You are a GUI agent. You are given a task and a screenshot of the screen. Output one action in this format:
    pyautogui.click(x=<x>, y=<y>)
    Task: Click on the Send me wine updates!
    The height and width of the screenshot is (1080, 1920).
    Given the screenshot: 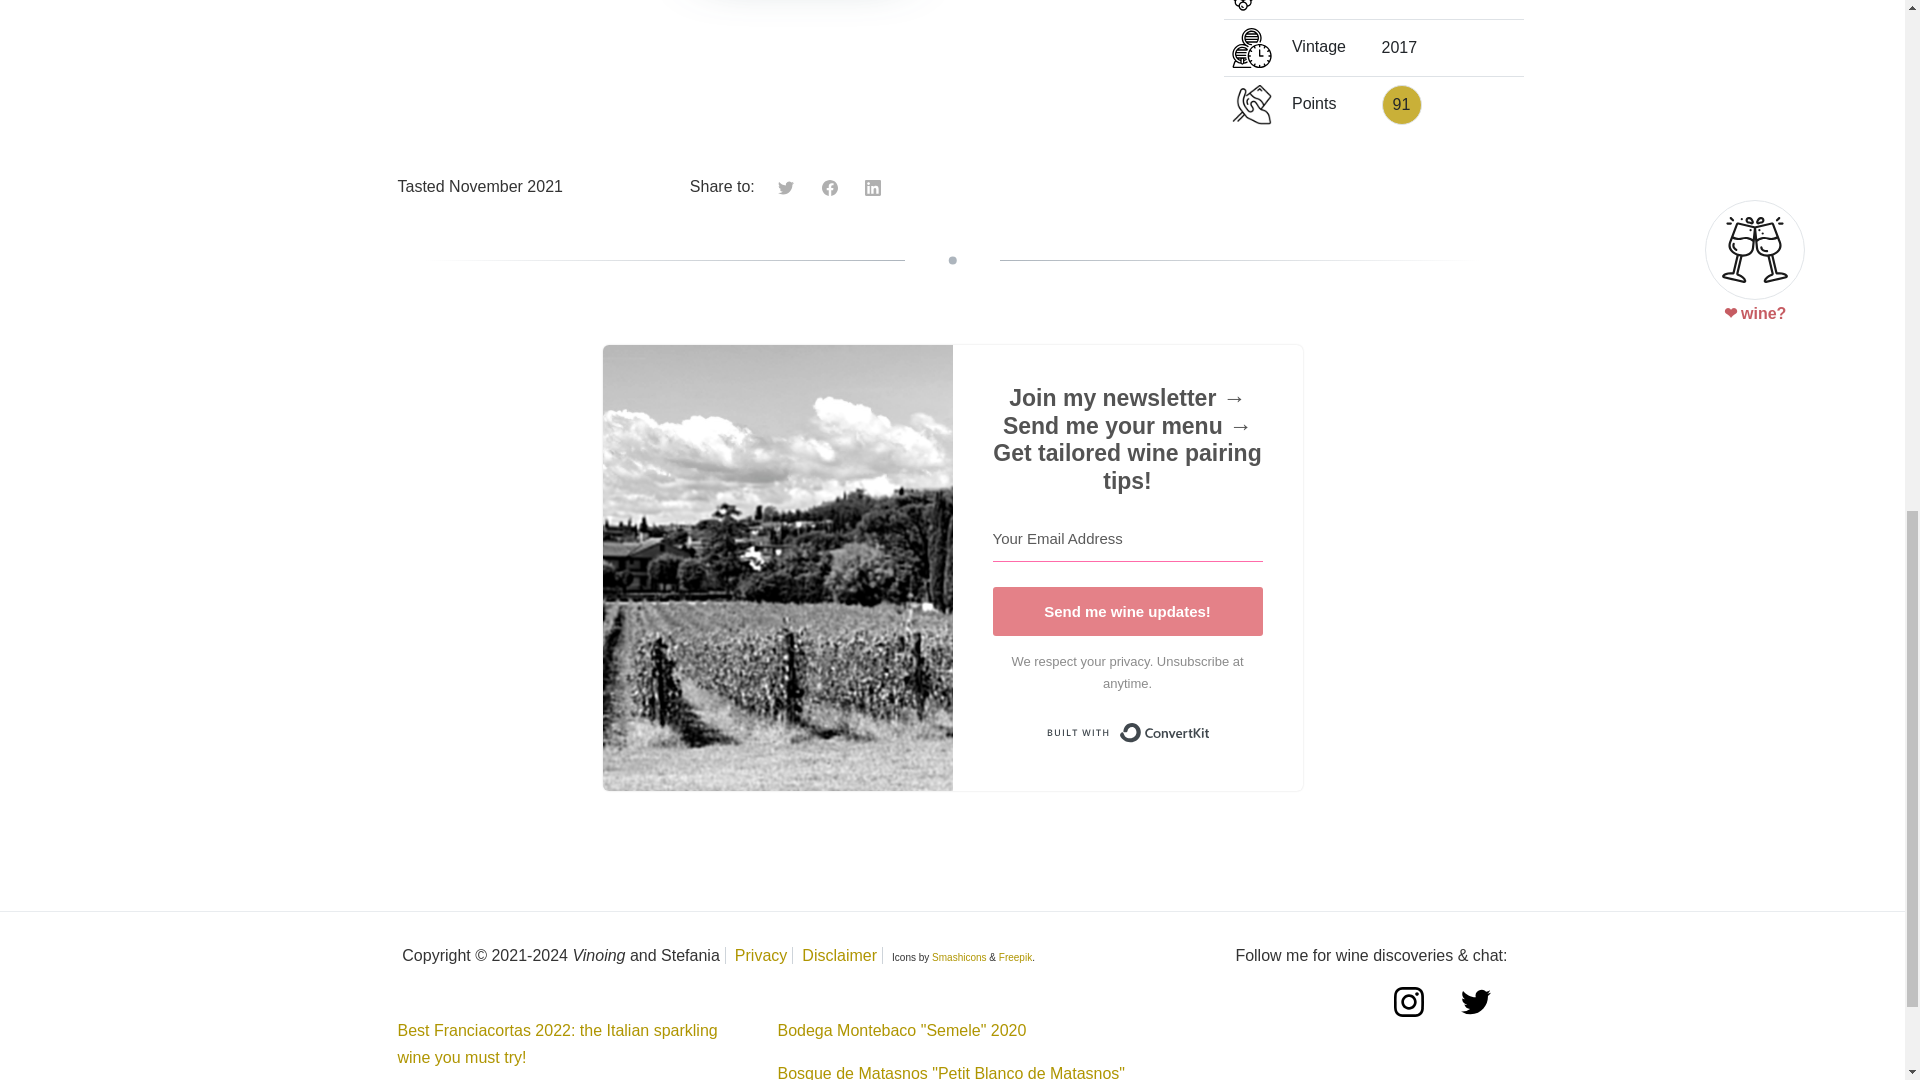 What is the action you would take?
    pyautogui.click(x=1126, y=612)
    